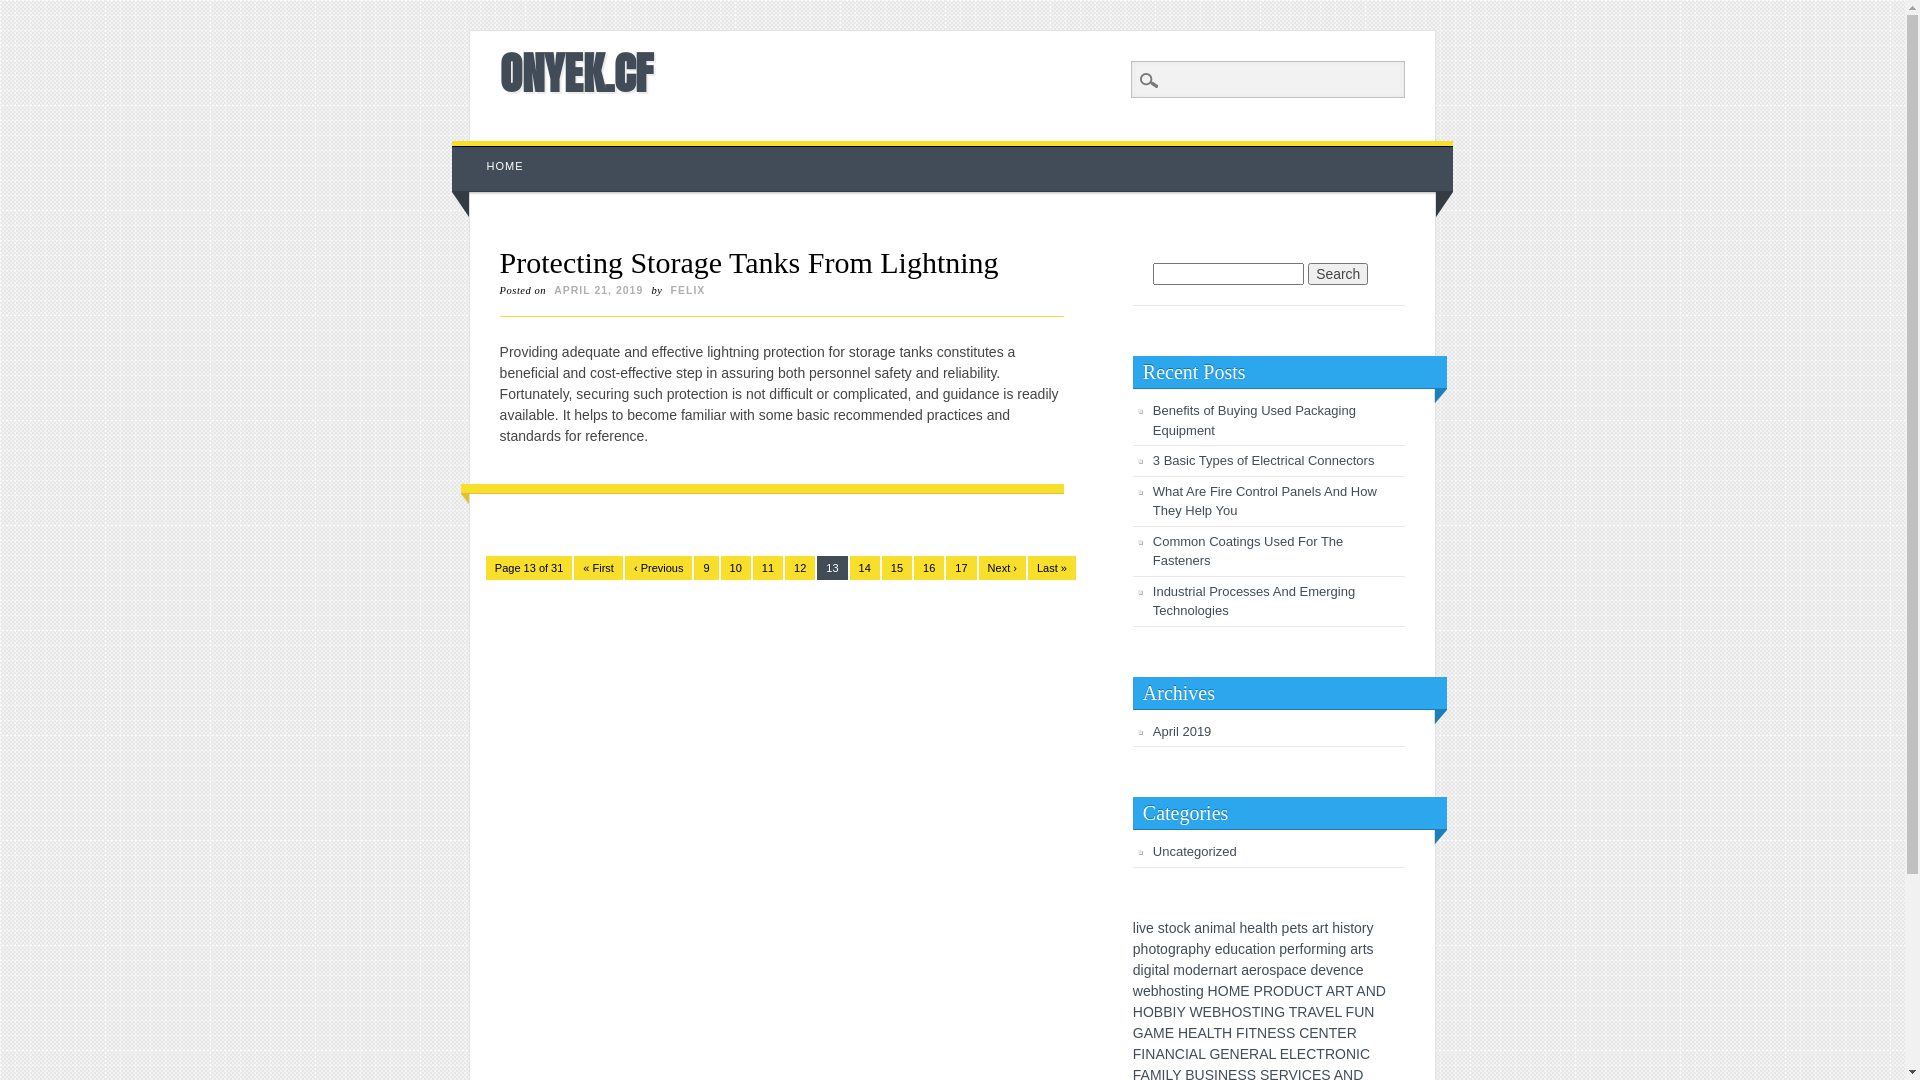 The image size is (1920, 1080). Describe the element at coordinates (1298, 949) in the screenshot. I see `r` at that location.